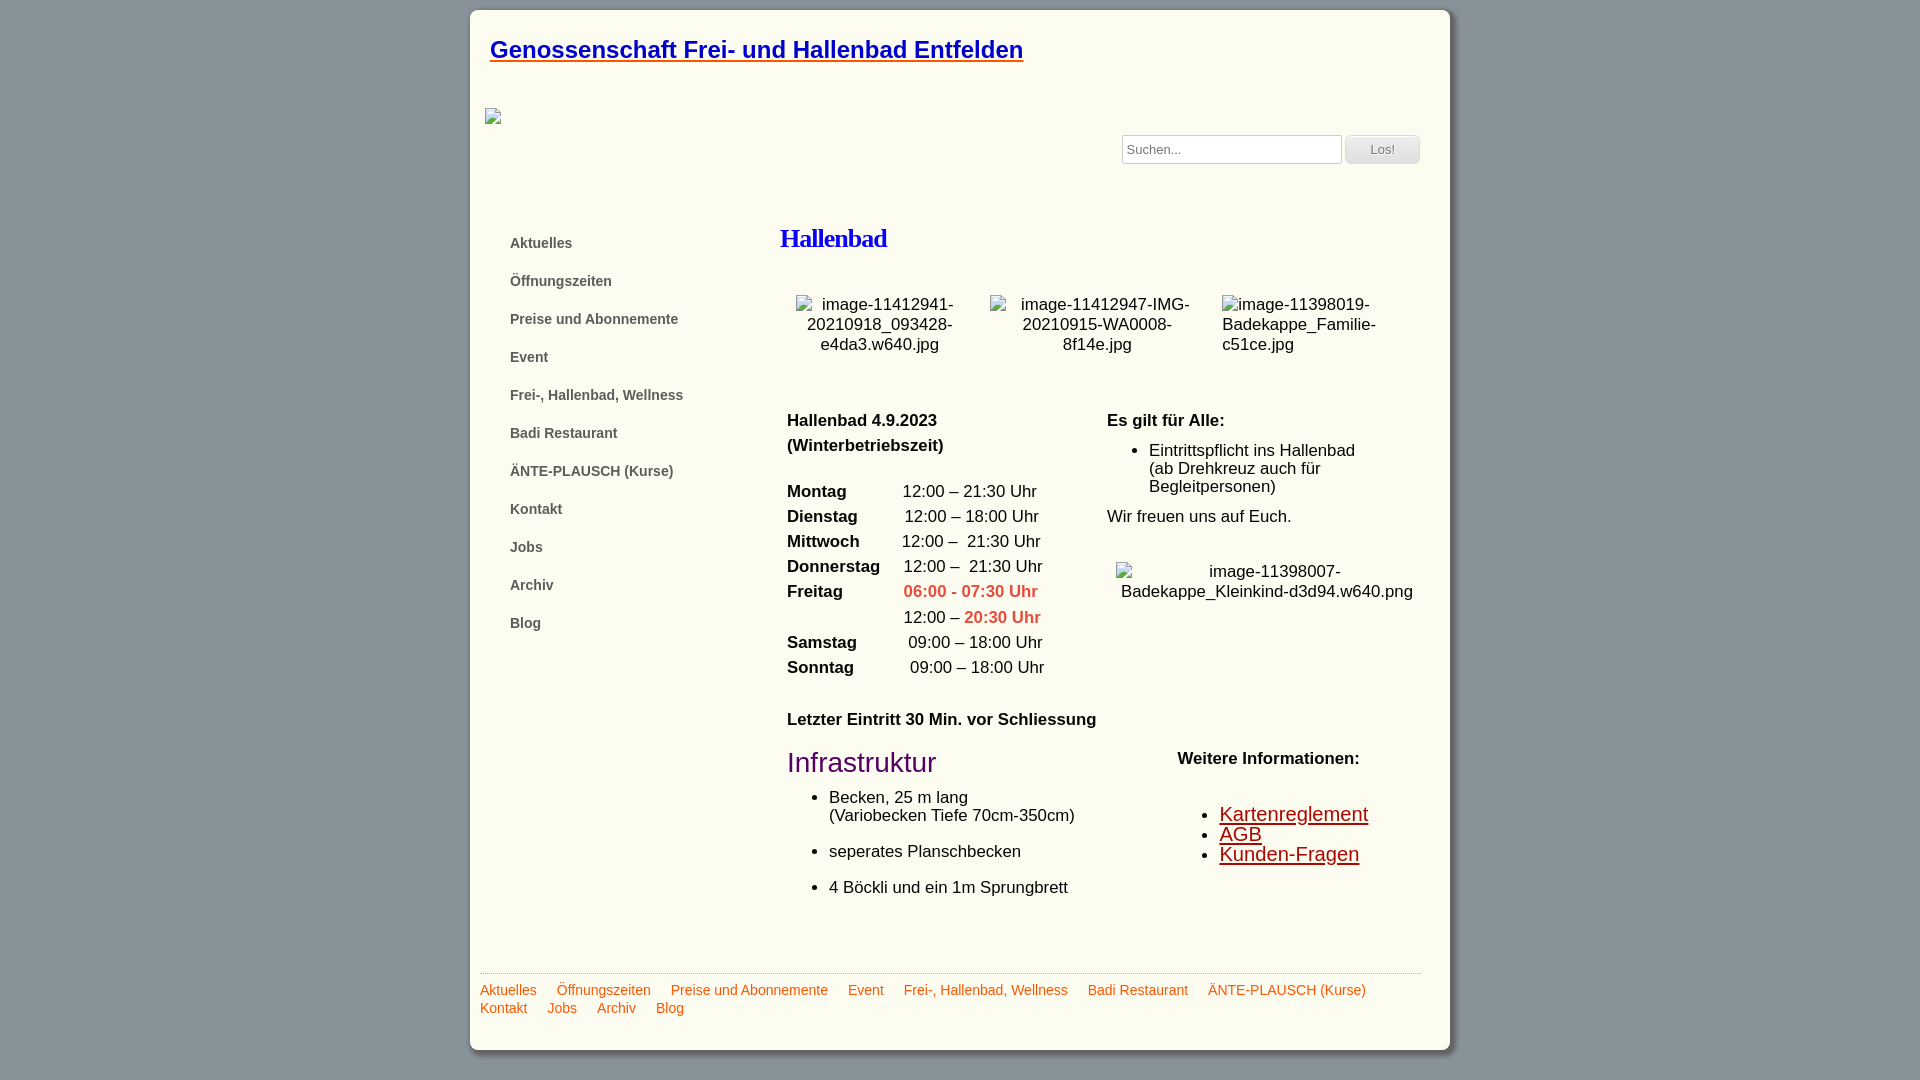 This screenshot has height=1080, width=1920. Describe the element at coordinates (616, 1008) in the screenshot. I see `Archiv` at that location.